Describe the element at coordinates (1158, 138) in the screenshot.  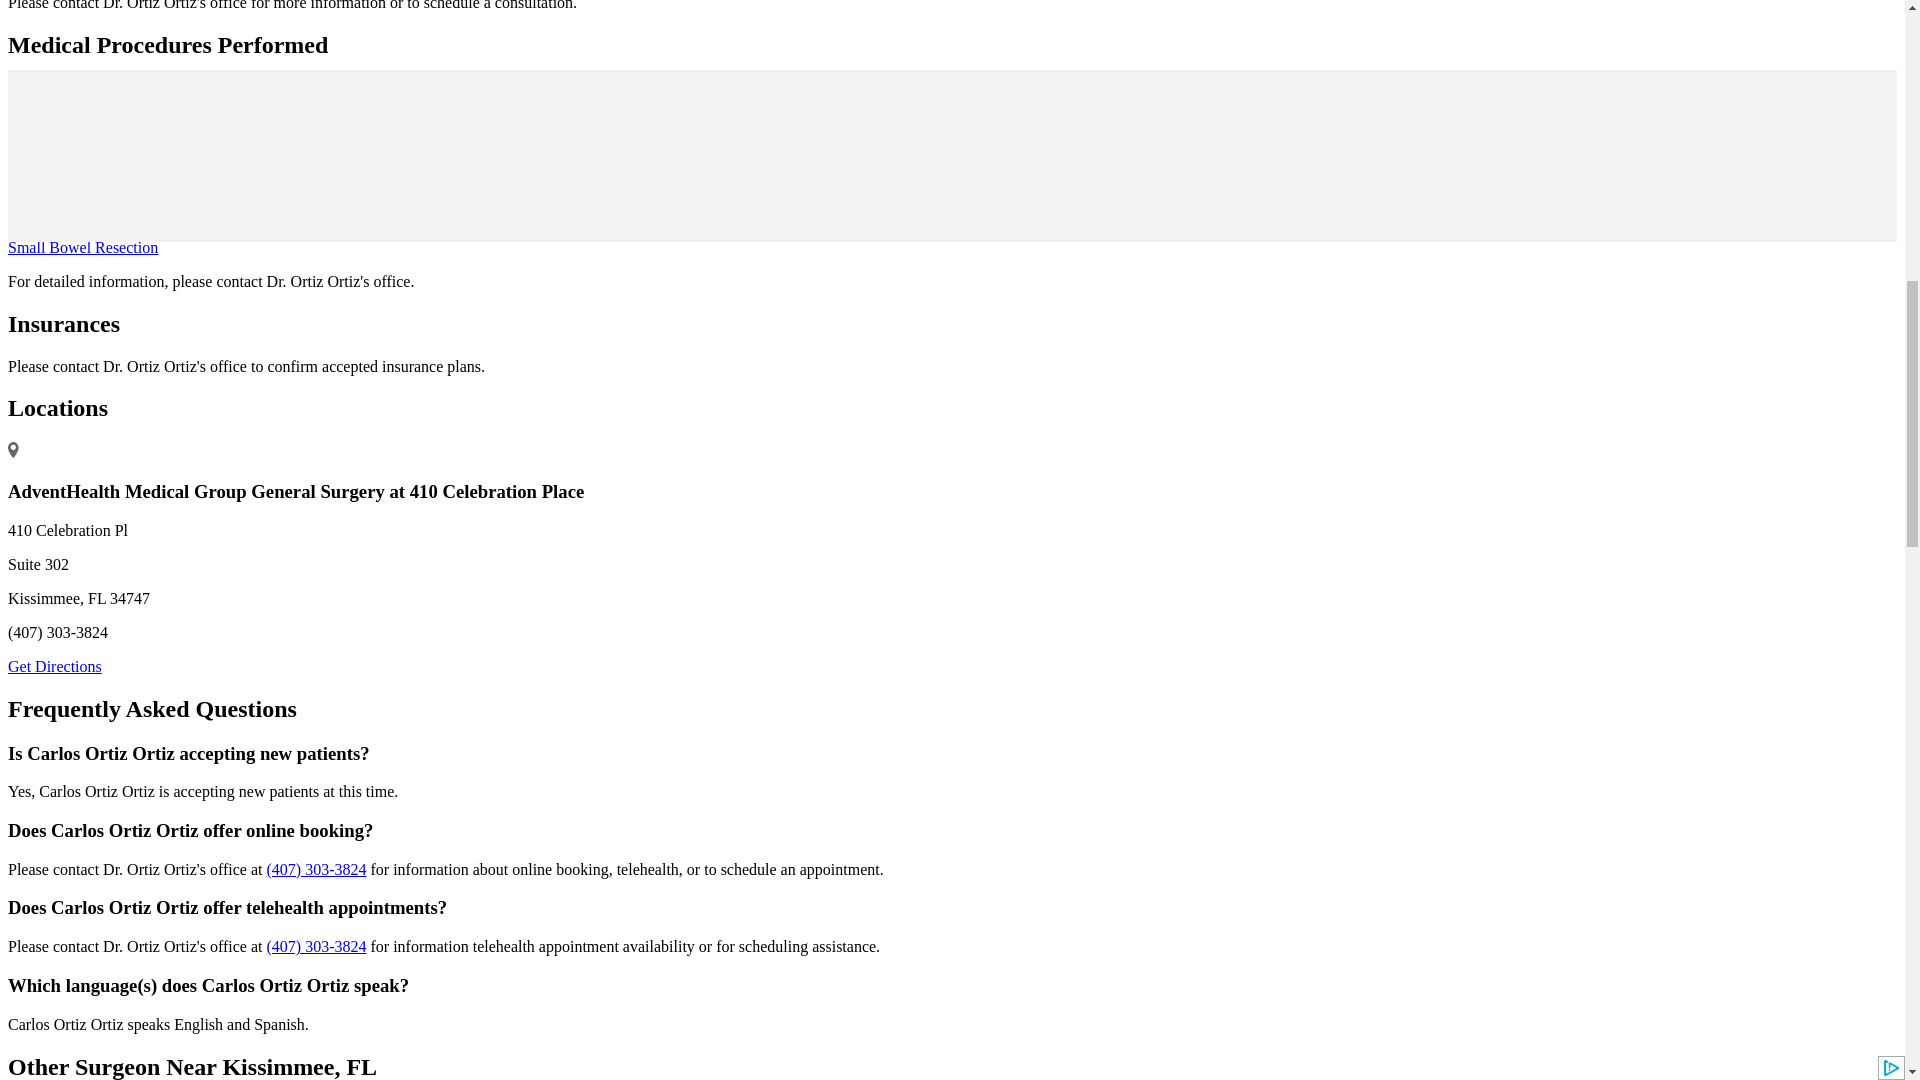
I see `Surgery Follow Up` at that location.